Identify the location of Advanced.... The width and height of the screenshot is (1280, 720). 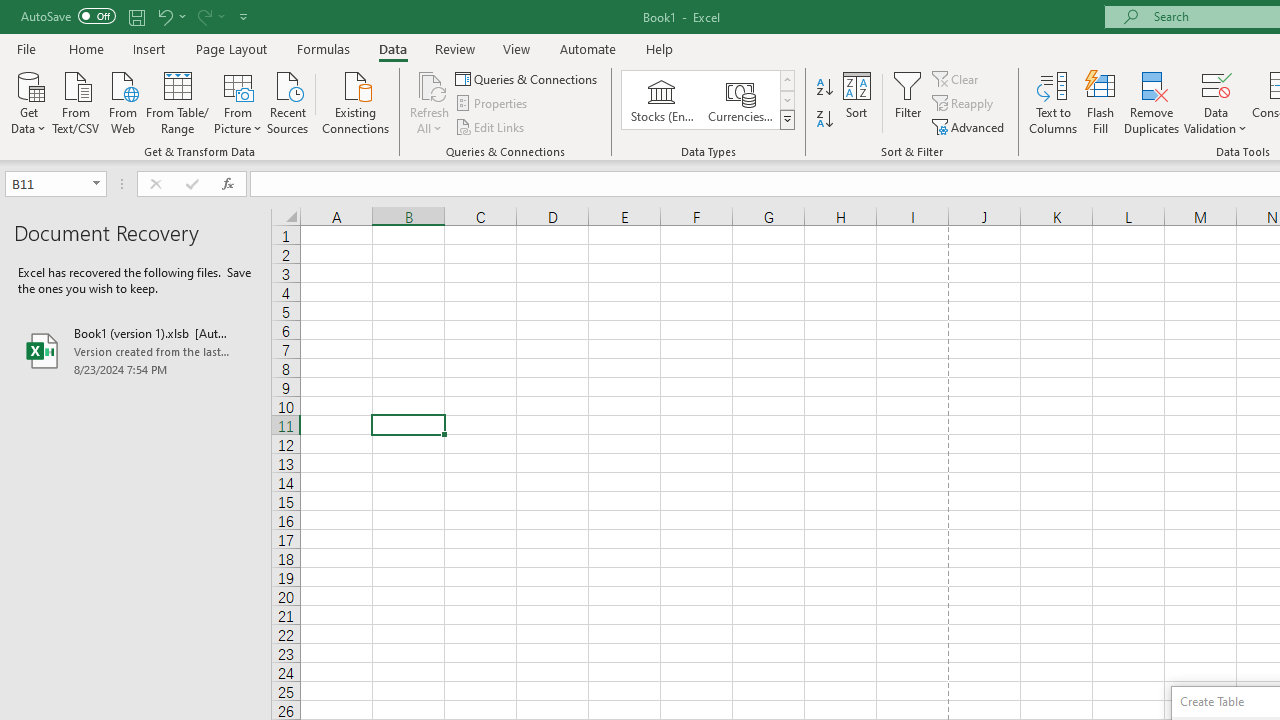
(970, 126).